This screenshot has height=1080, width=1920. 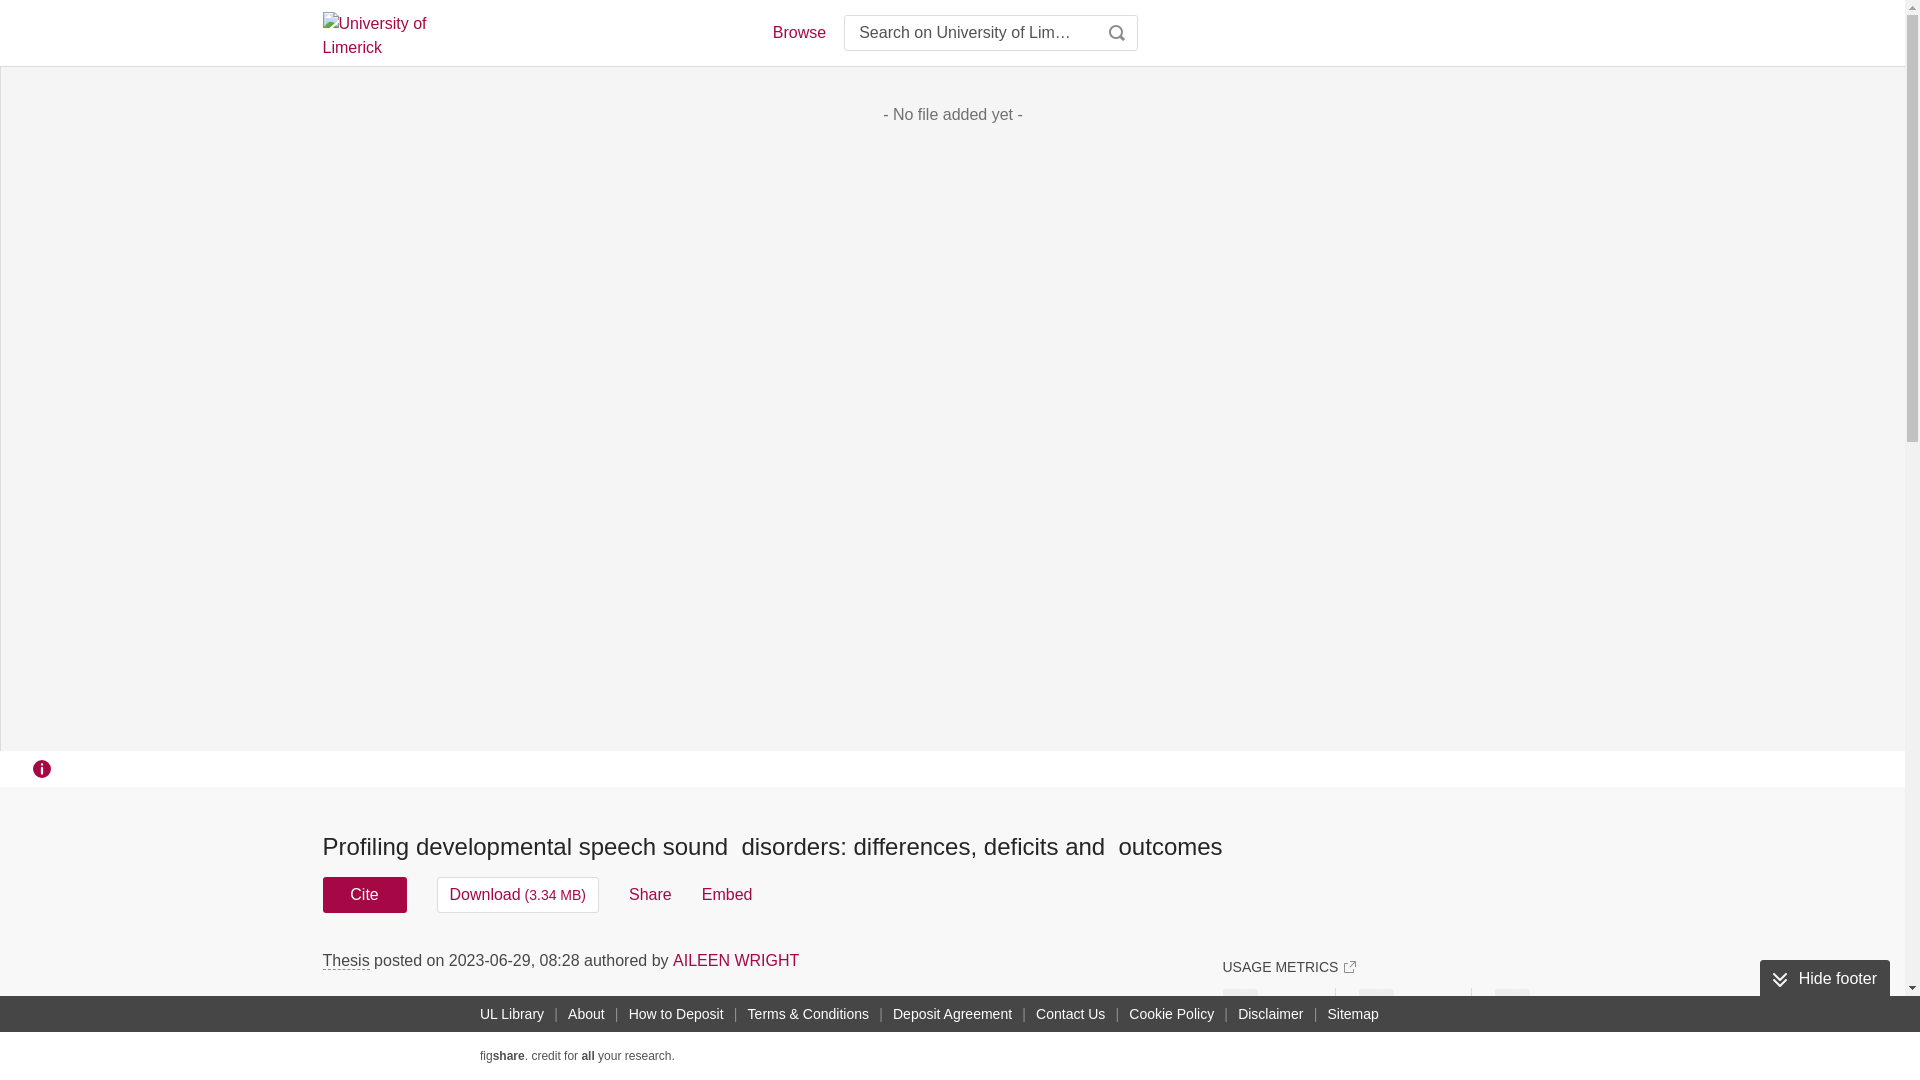 What do you see at coordinates (1824, 978) in the screenshot?
I see `Hide footer` at bounding box center [1824, 978].